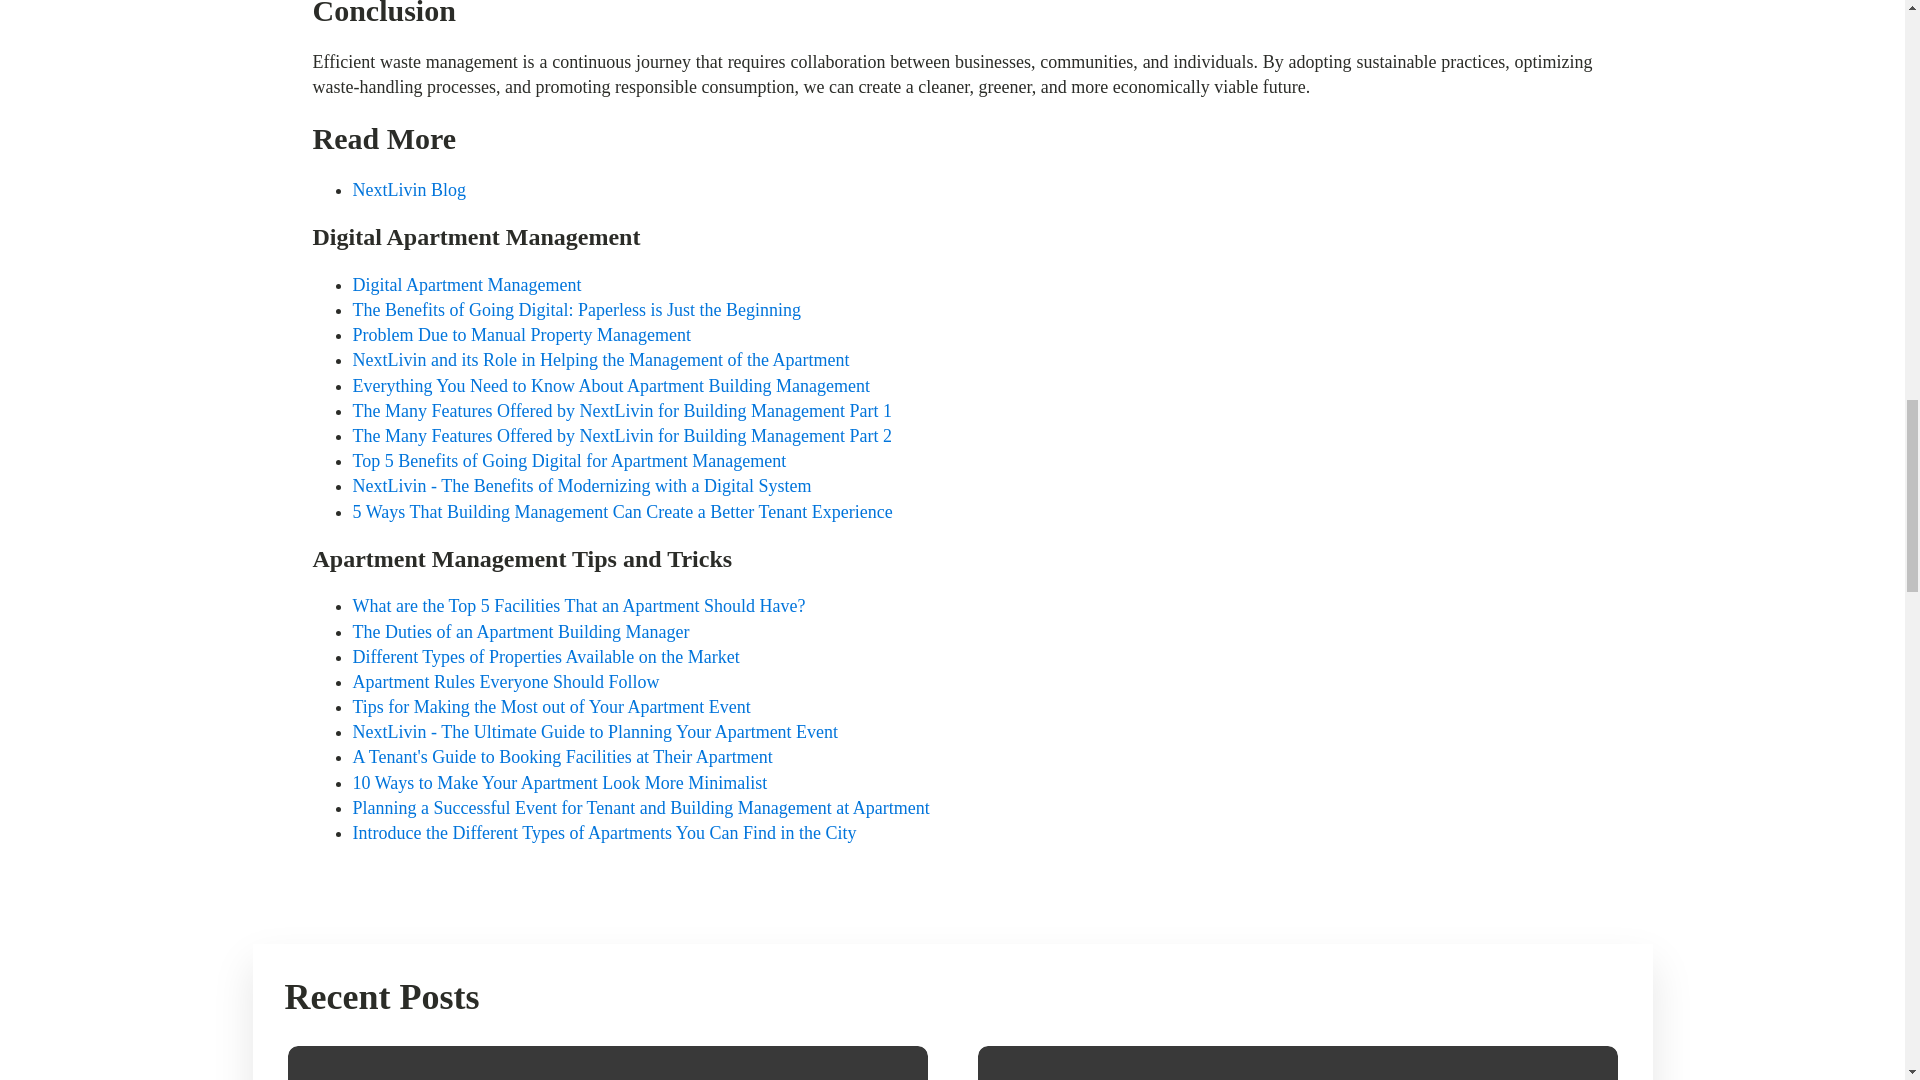  What do you see at coordinates (504, 682) in the screenshot?
I see `Apartment Rules Everyone Should Follow` at bounding box center [504, 682].